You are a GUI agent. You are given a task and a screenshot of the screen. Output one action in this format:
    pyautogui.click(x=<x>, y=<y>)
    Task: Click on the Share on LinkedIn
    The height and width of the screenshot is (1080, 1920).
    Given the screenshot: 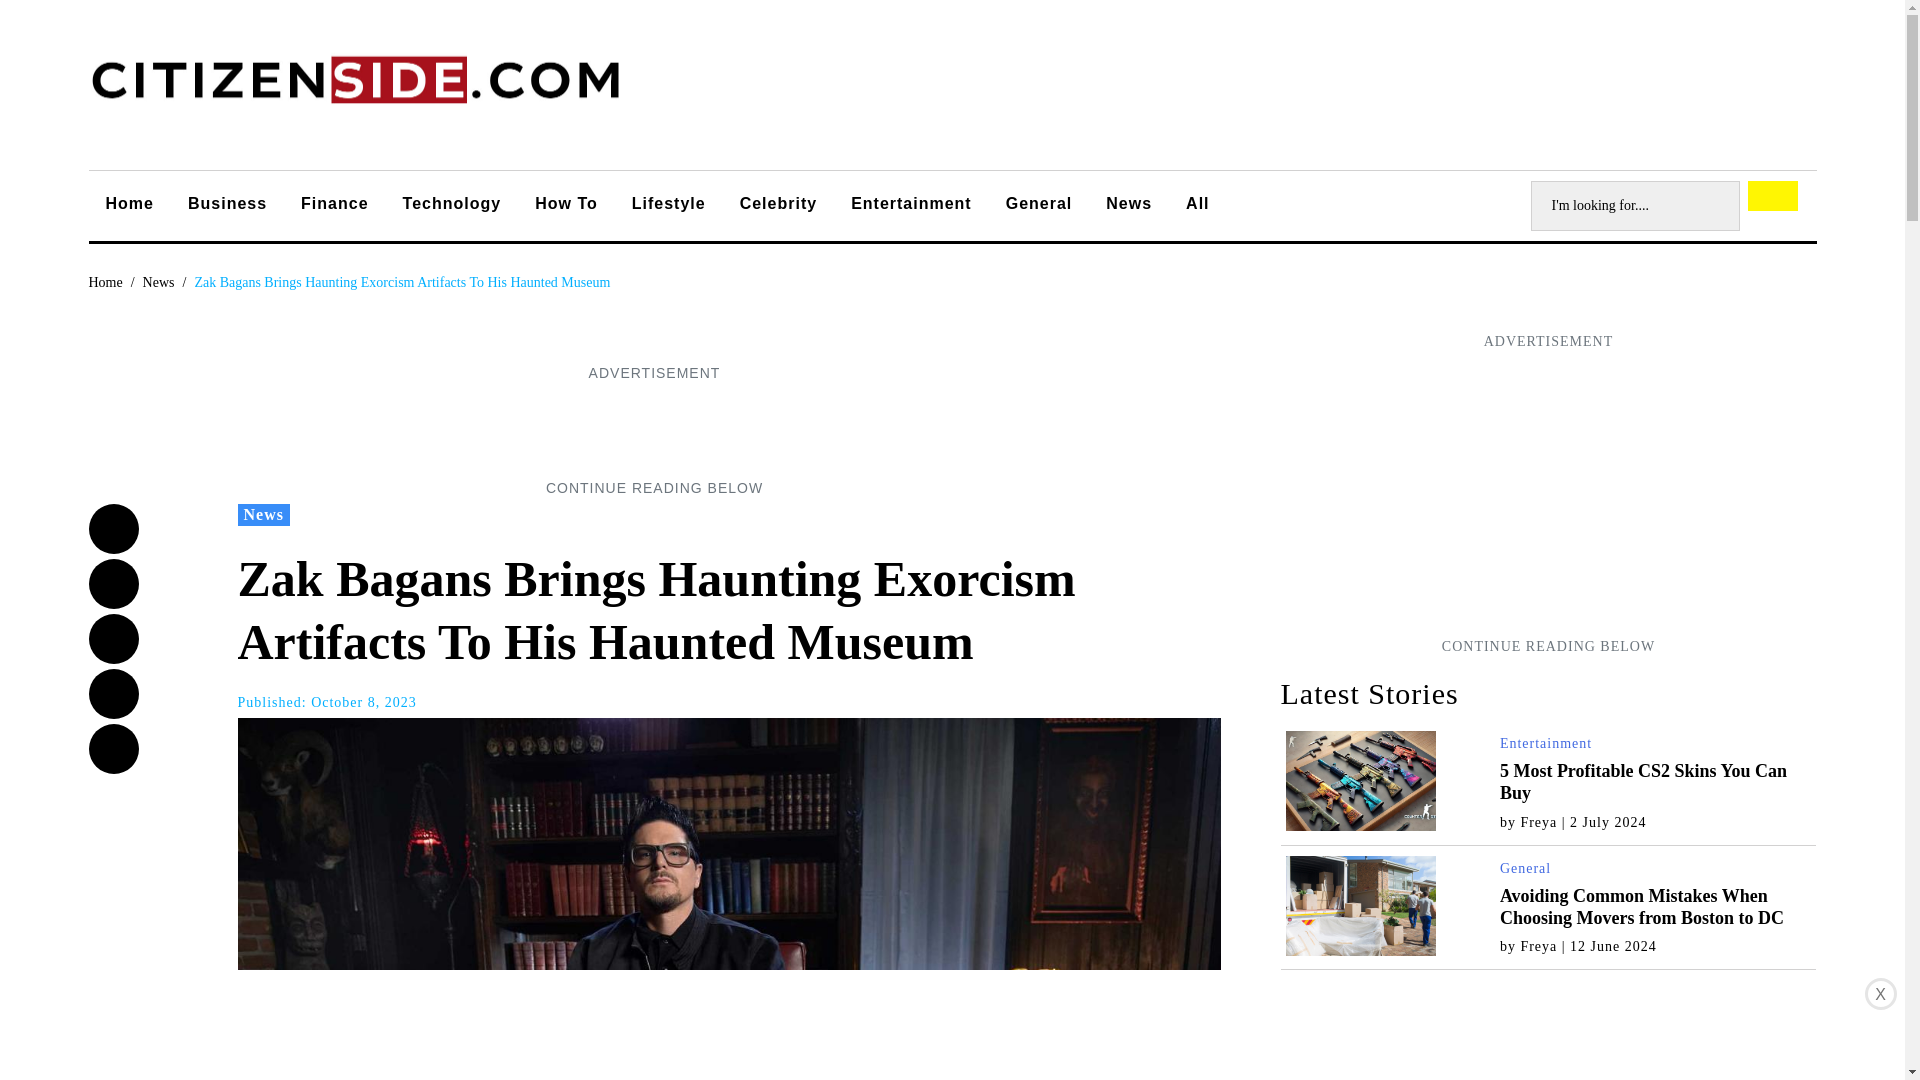 What is the action you would take?
    pyautogui.click(x=113, y=694)
    